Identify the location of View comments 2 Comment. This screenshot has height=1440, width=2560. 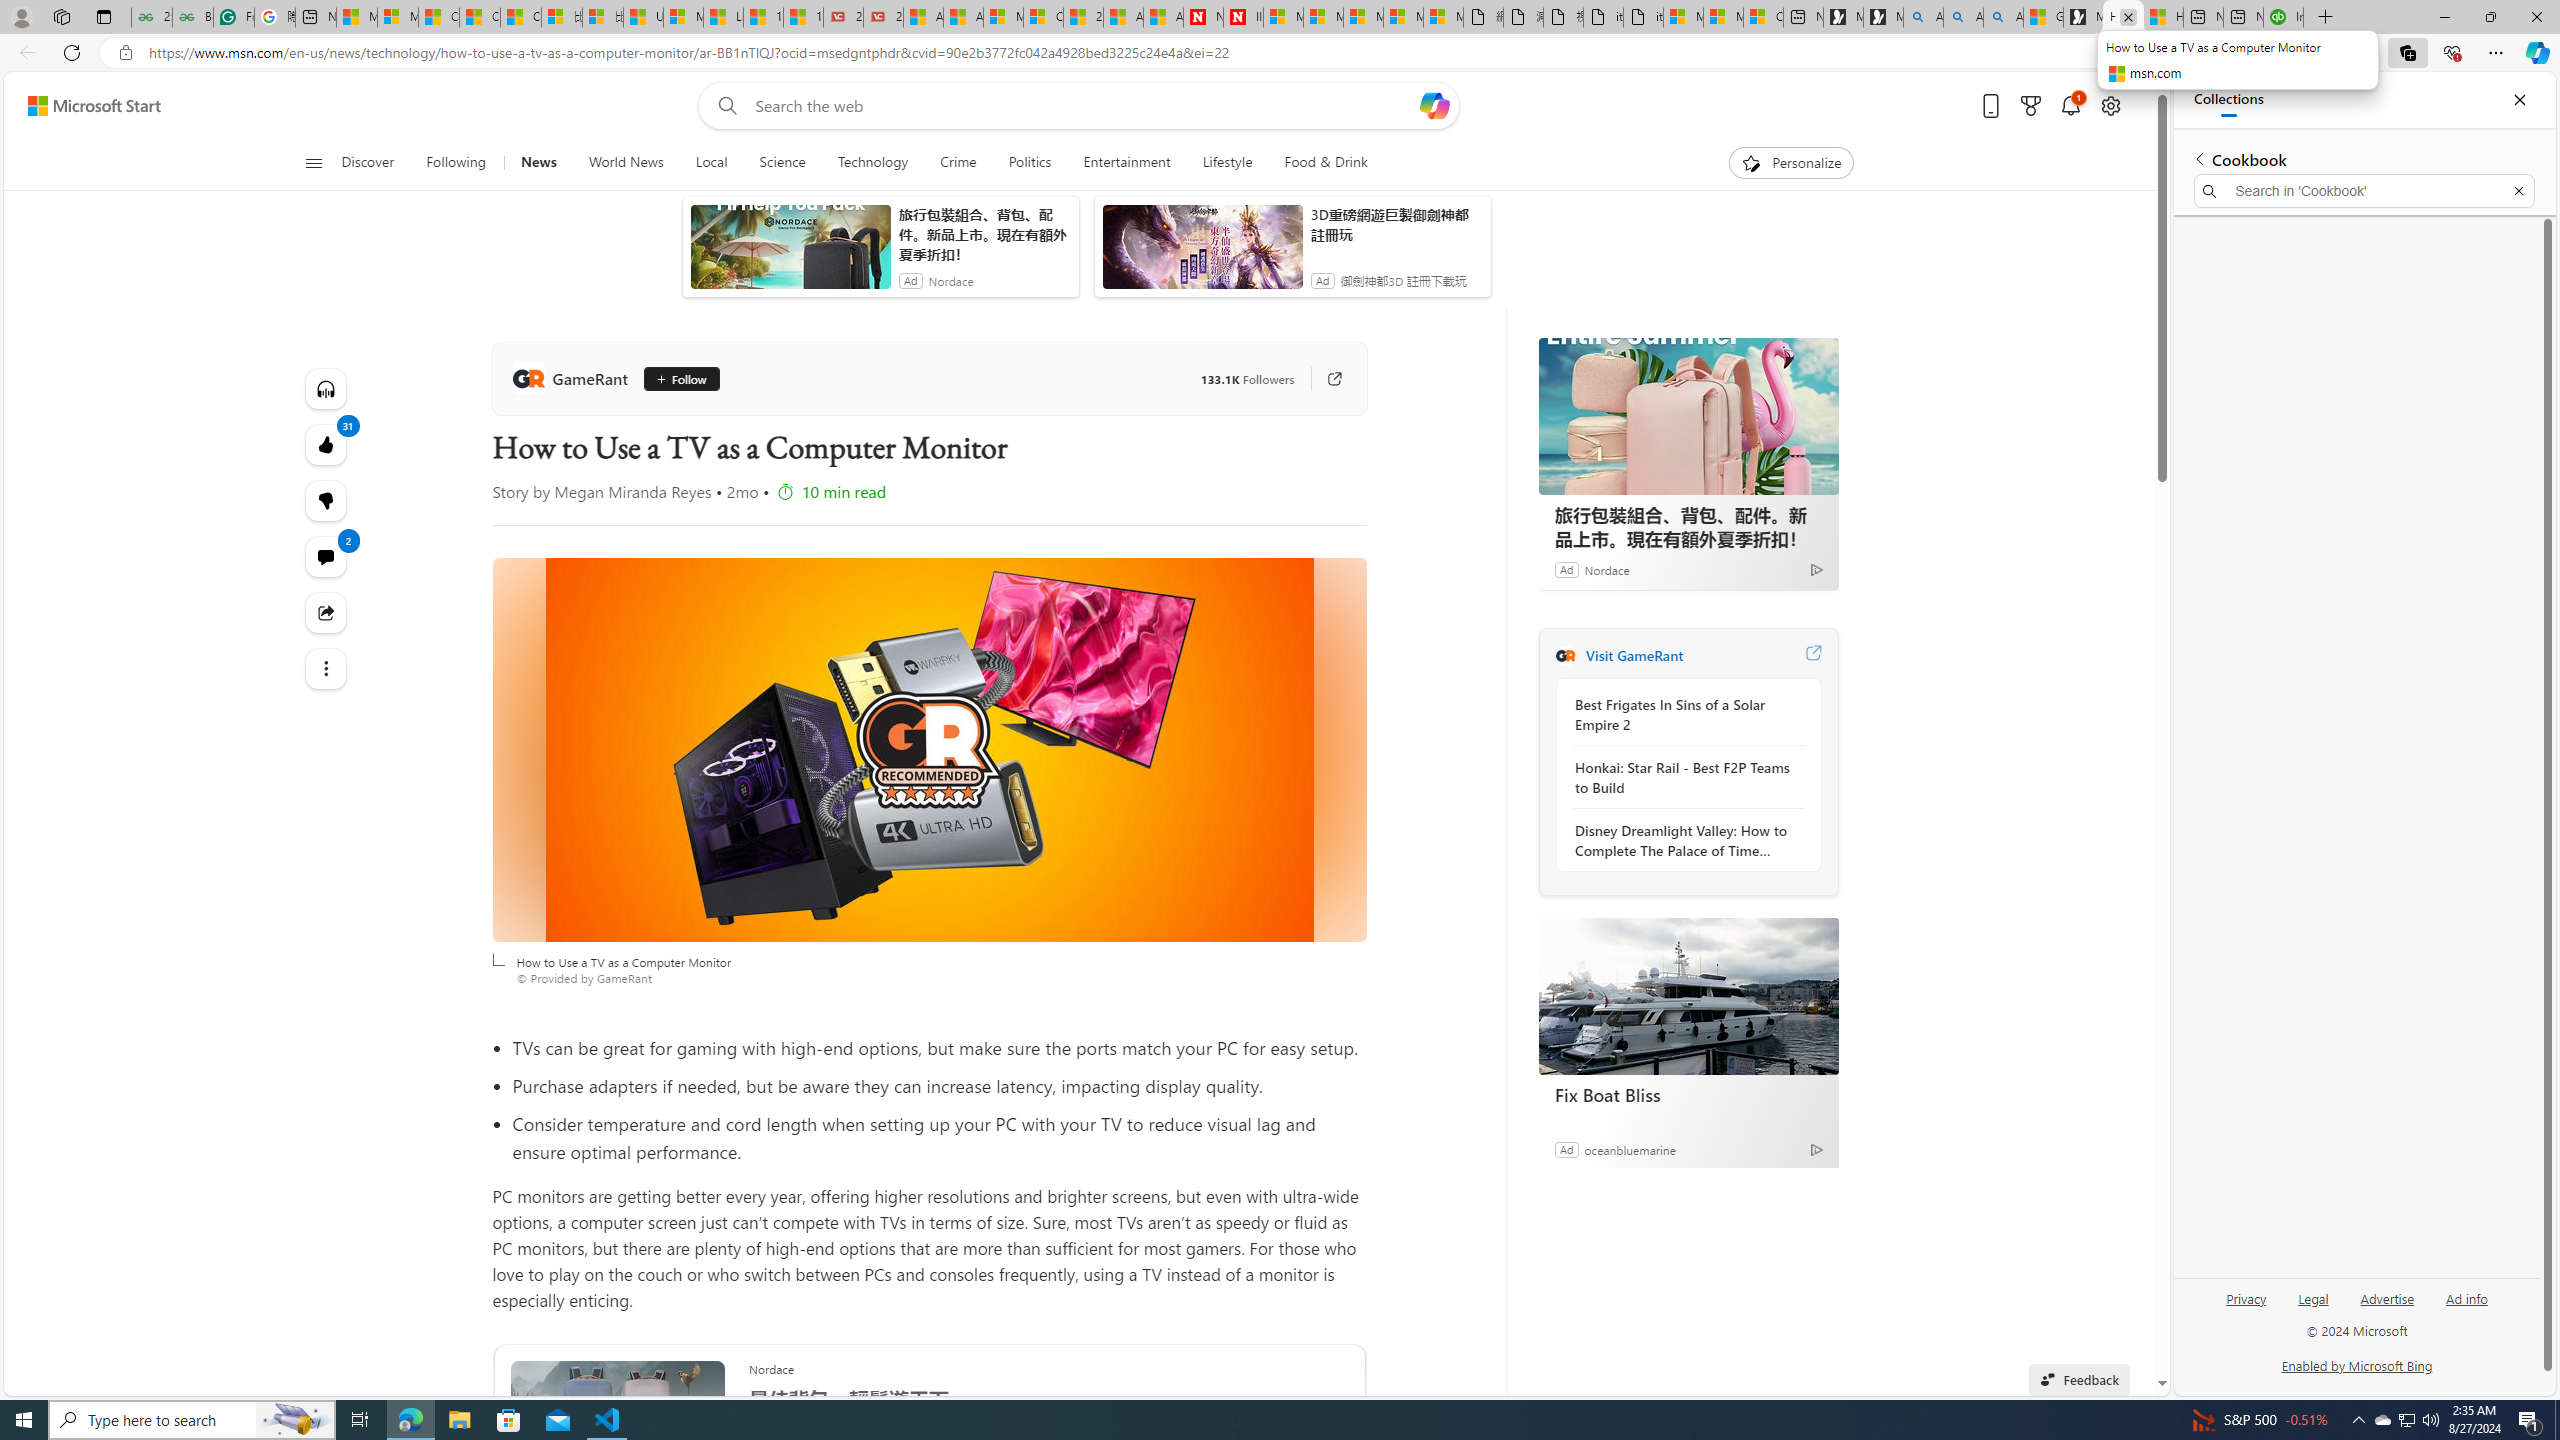
(324, 557).